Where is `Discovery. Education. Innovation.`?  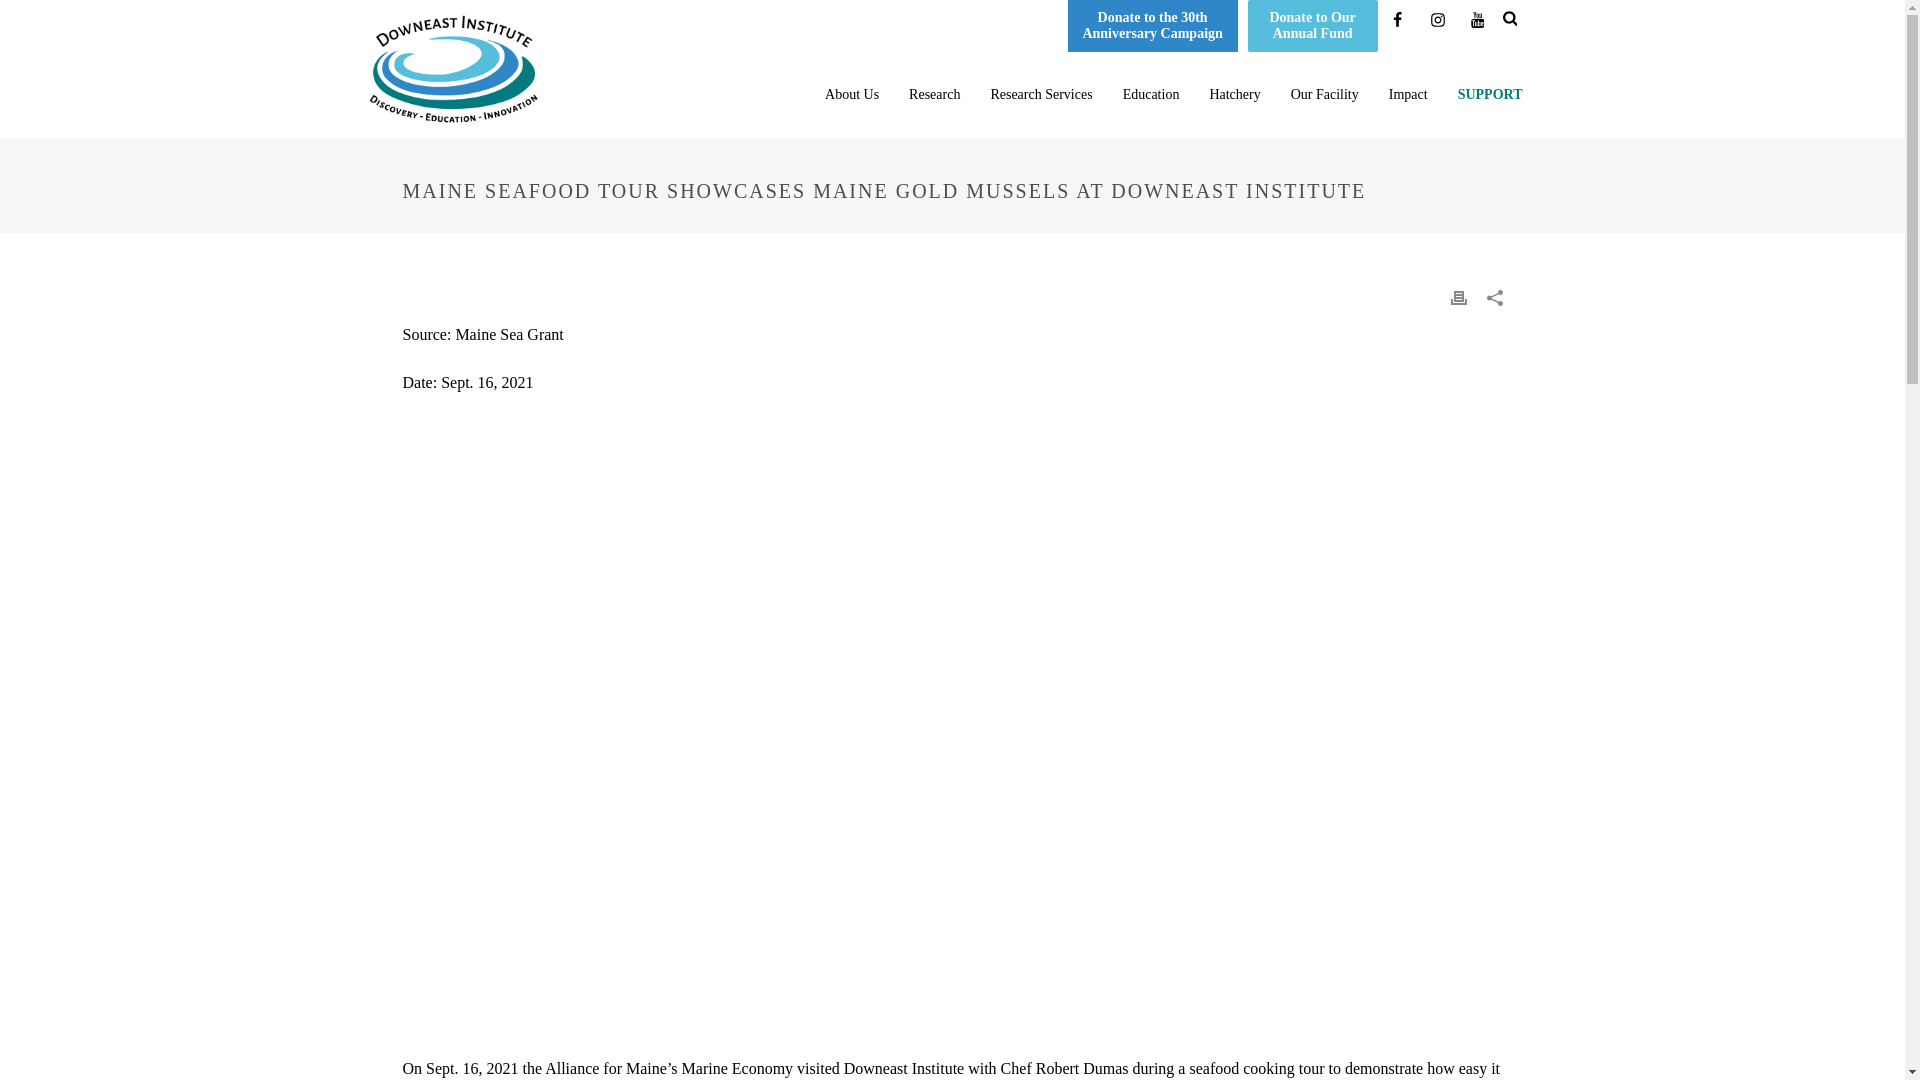
Discovery. Education. Innovation. is located at coordinates (452, 70).